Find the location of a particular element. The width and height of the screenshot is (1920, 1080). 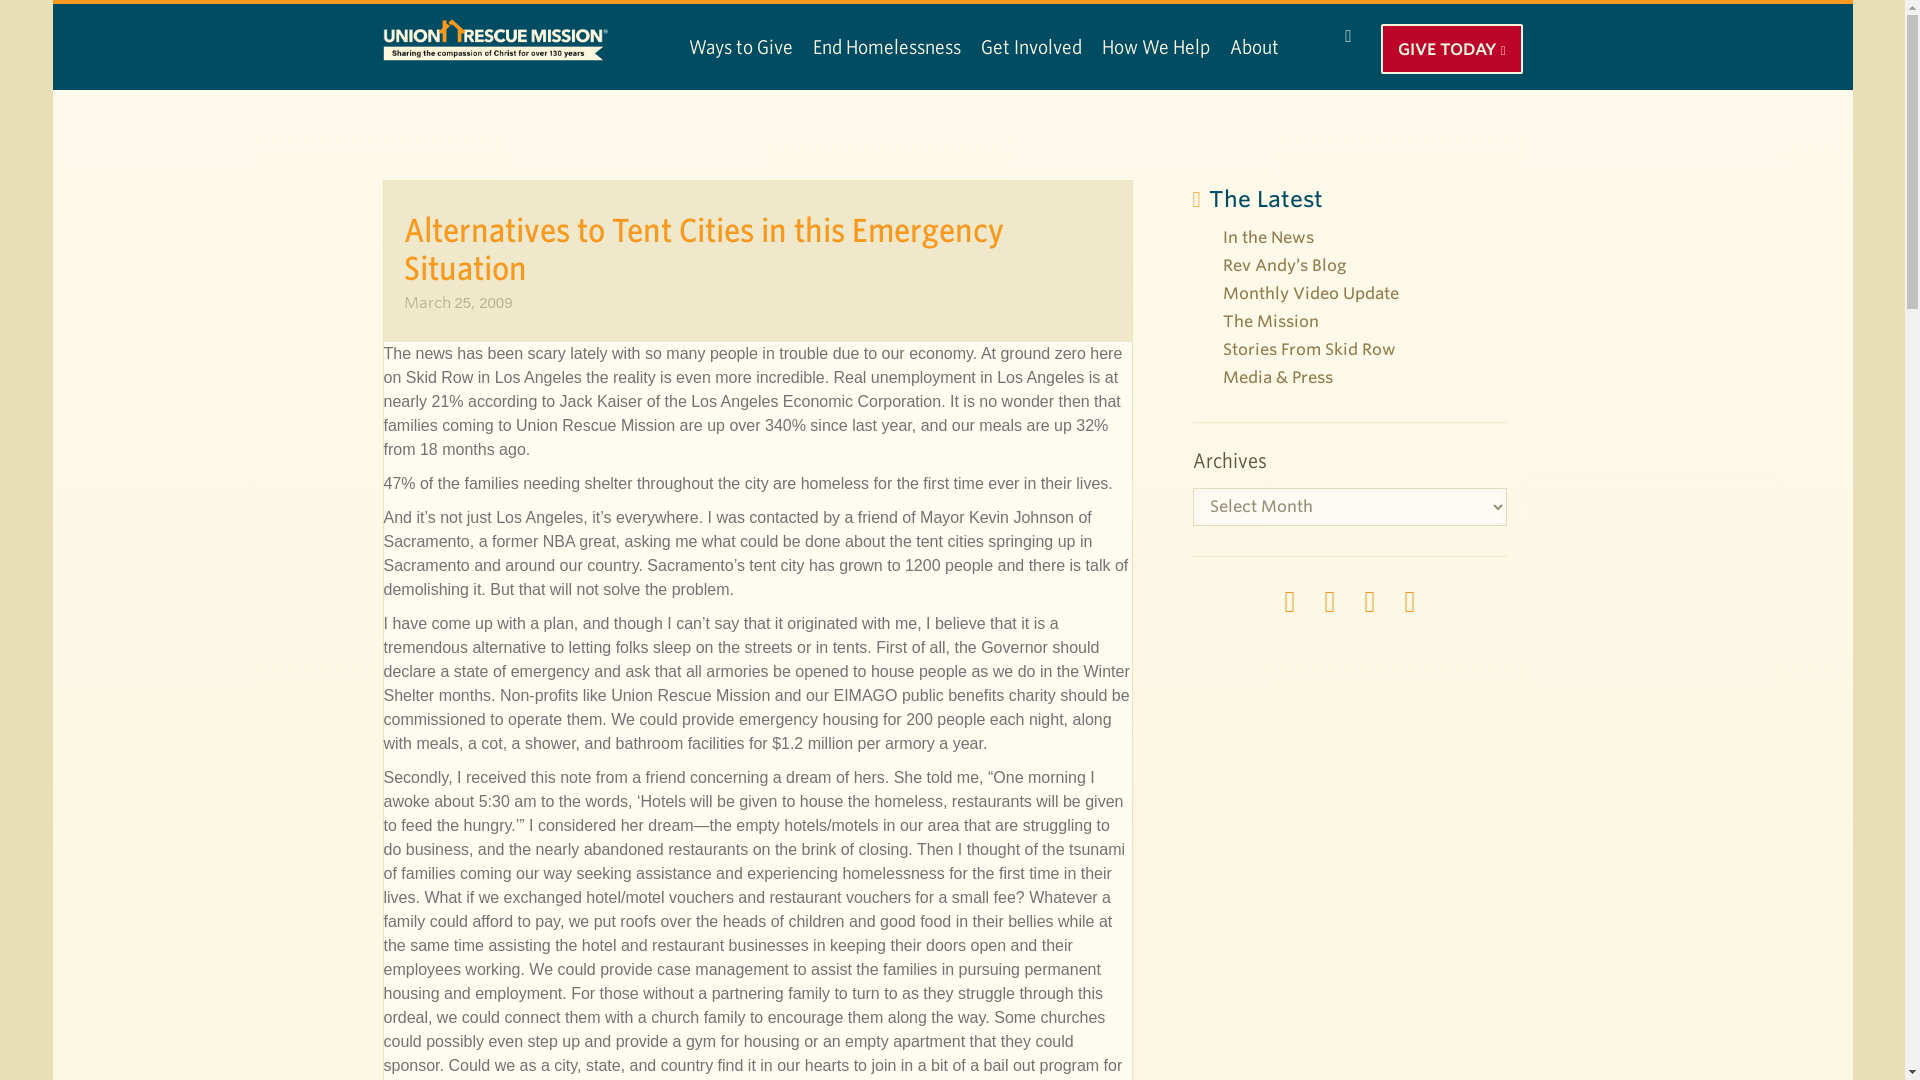

Get Involved is located at coordinates (1030, 46).